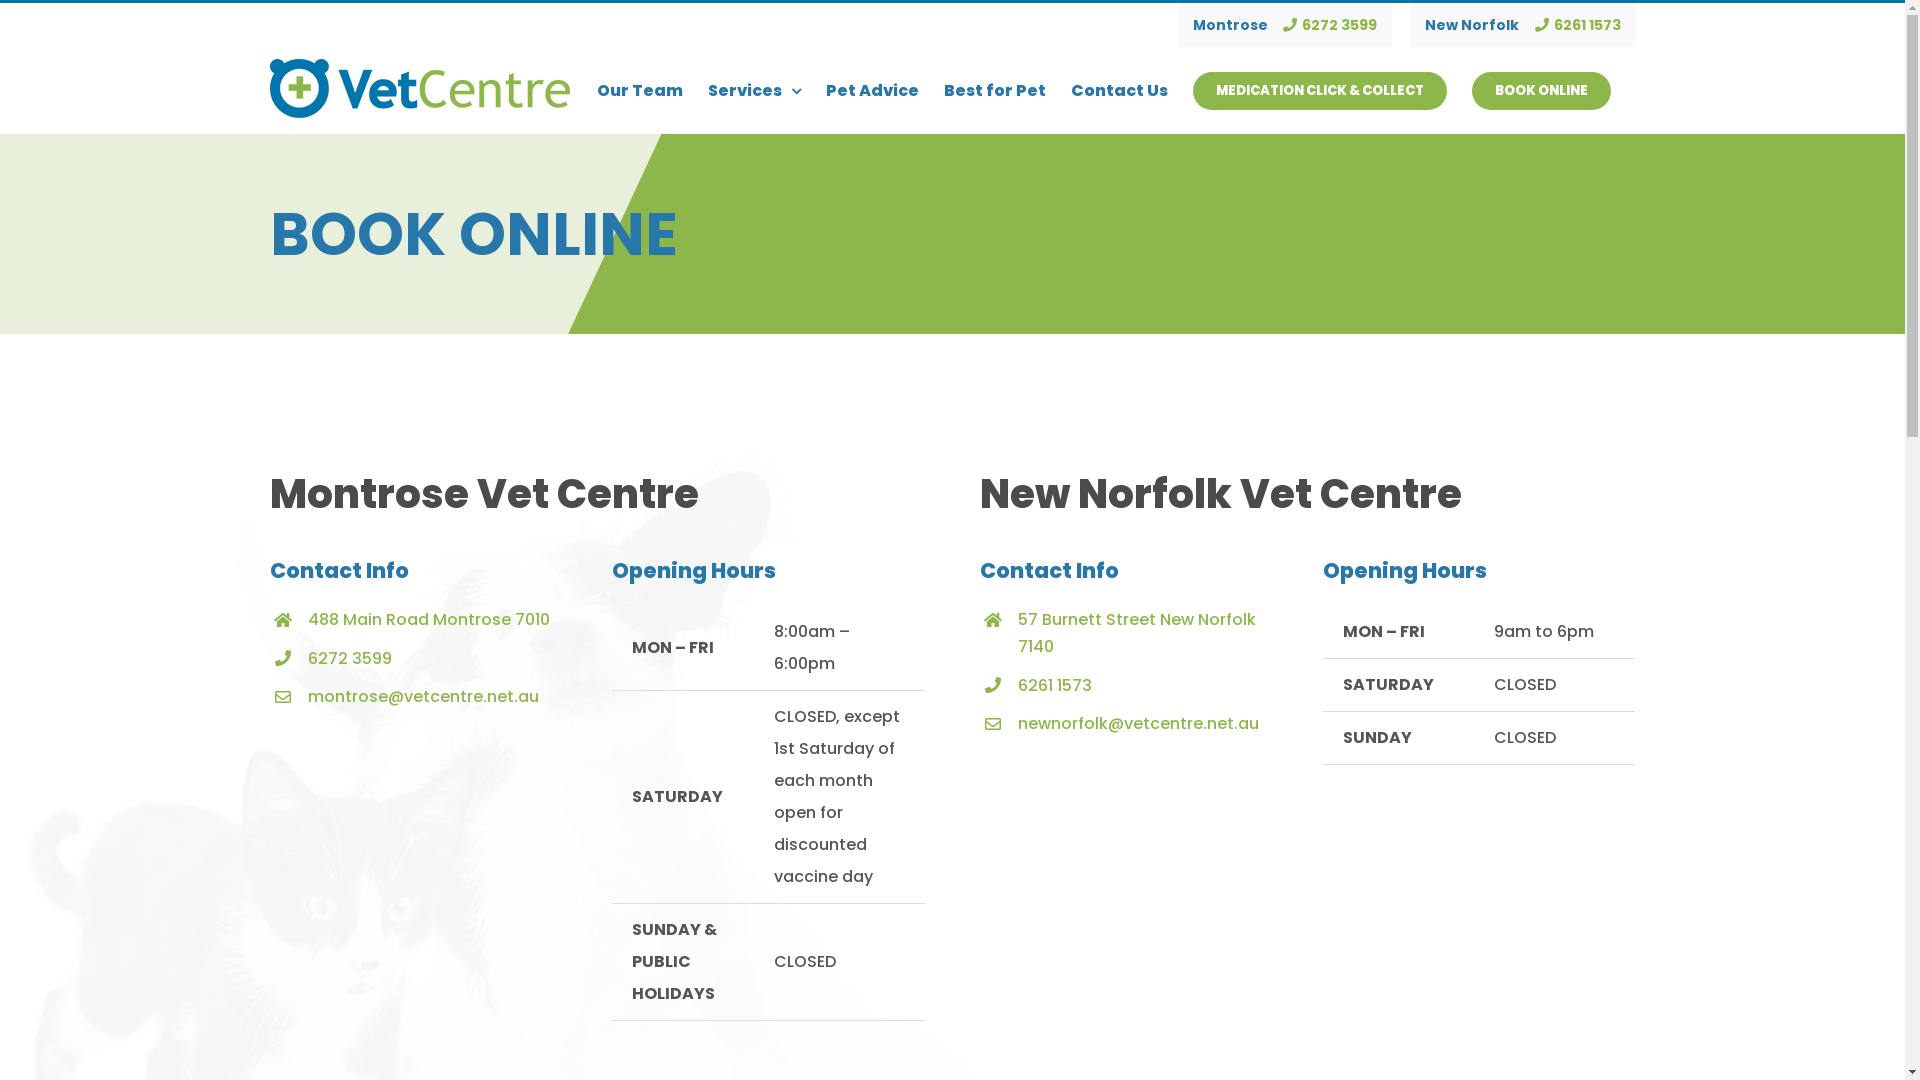 The height and width of the screenshot is (1080, 1920). Describe the element at coordinates (424, 696) in the screenshot. I see `montrose@vetcentre.net.au` at that location.